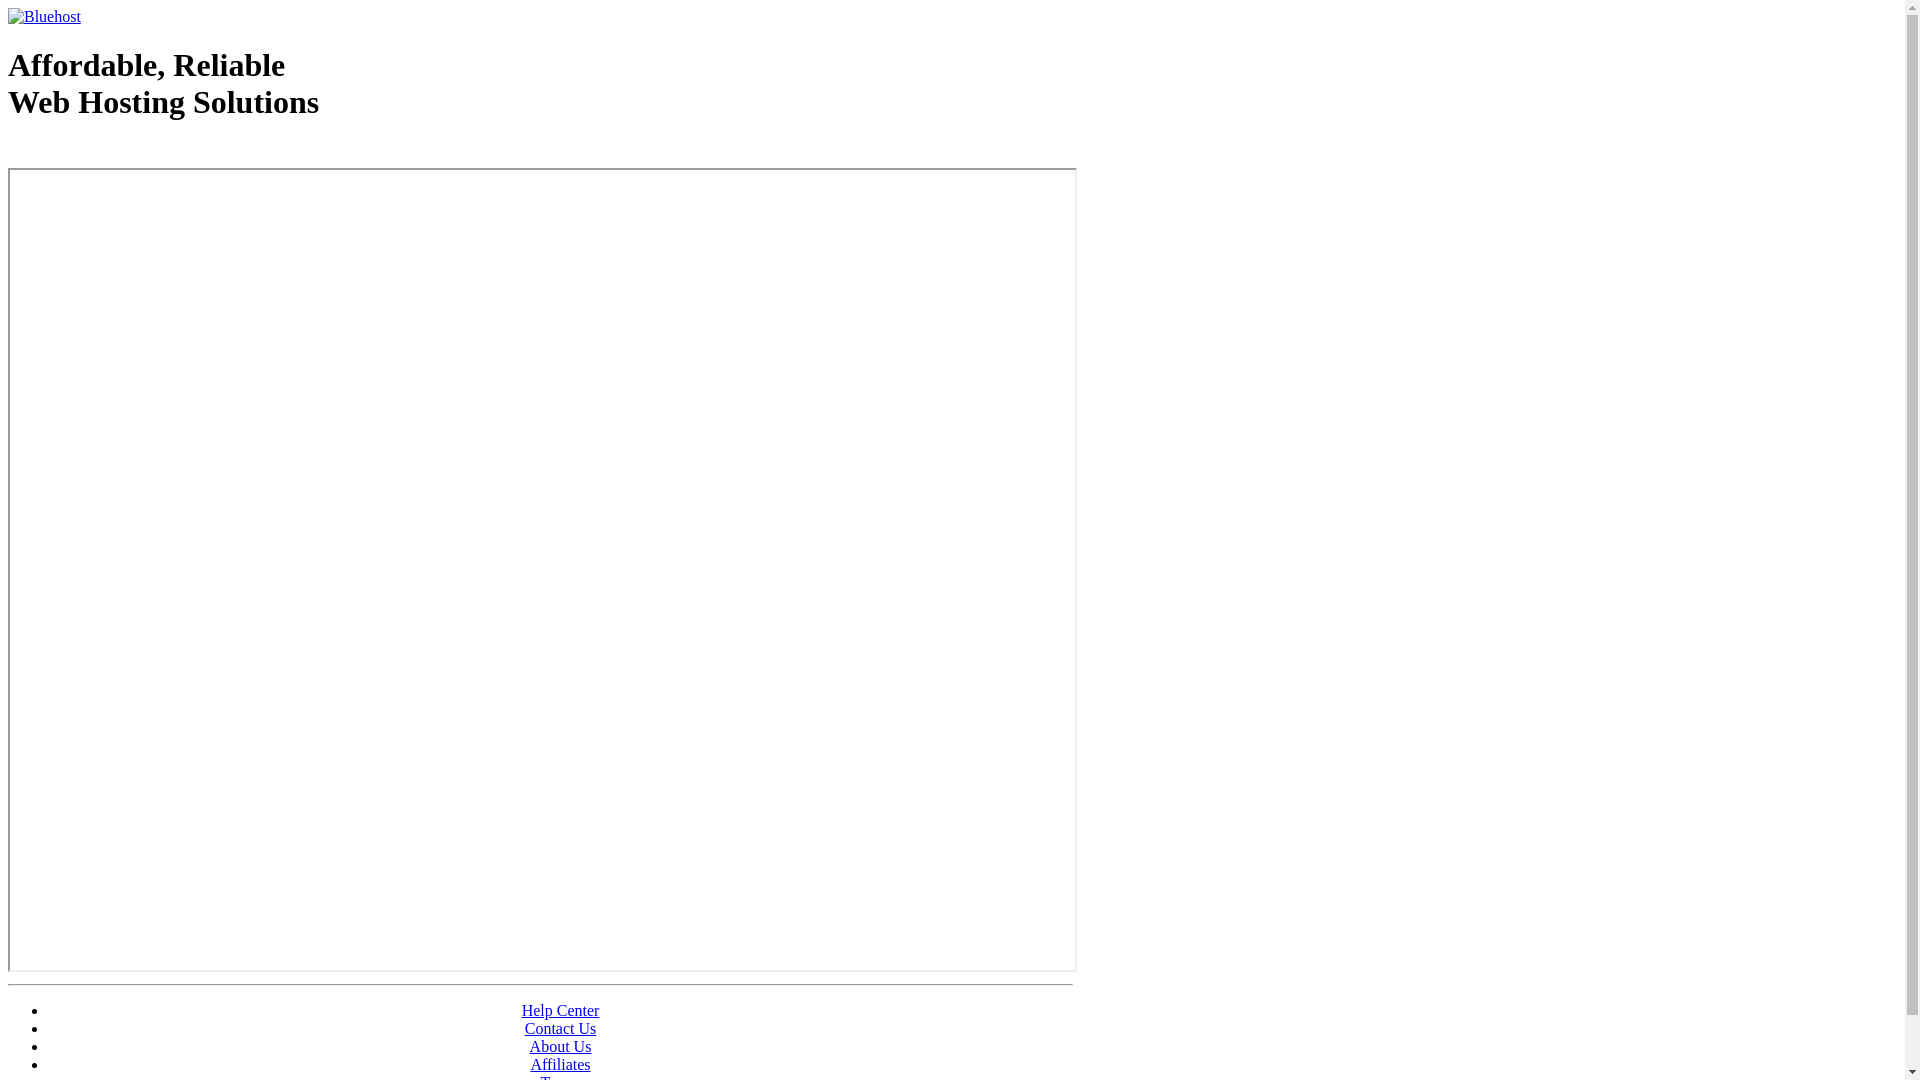 The image size is (1920, 1080). What do you see at coordinates (561, 1046) in the screenshot?
I see `About Us` at bounding box center [561, 1046].